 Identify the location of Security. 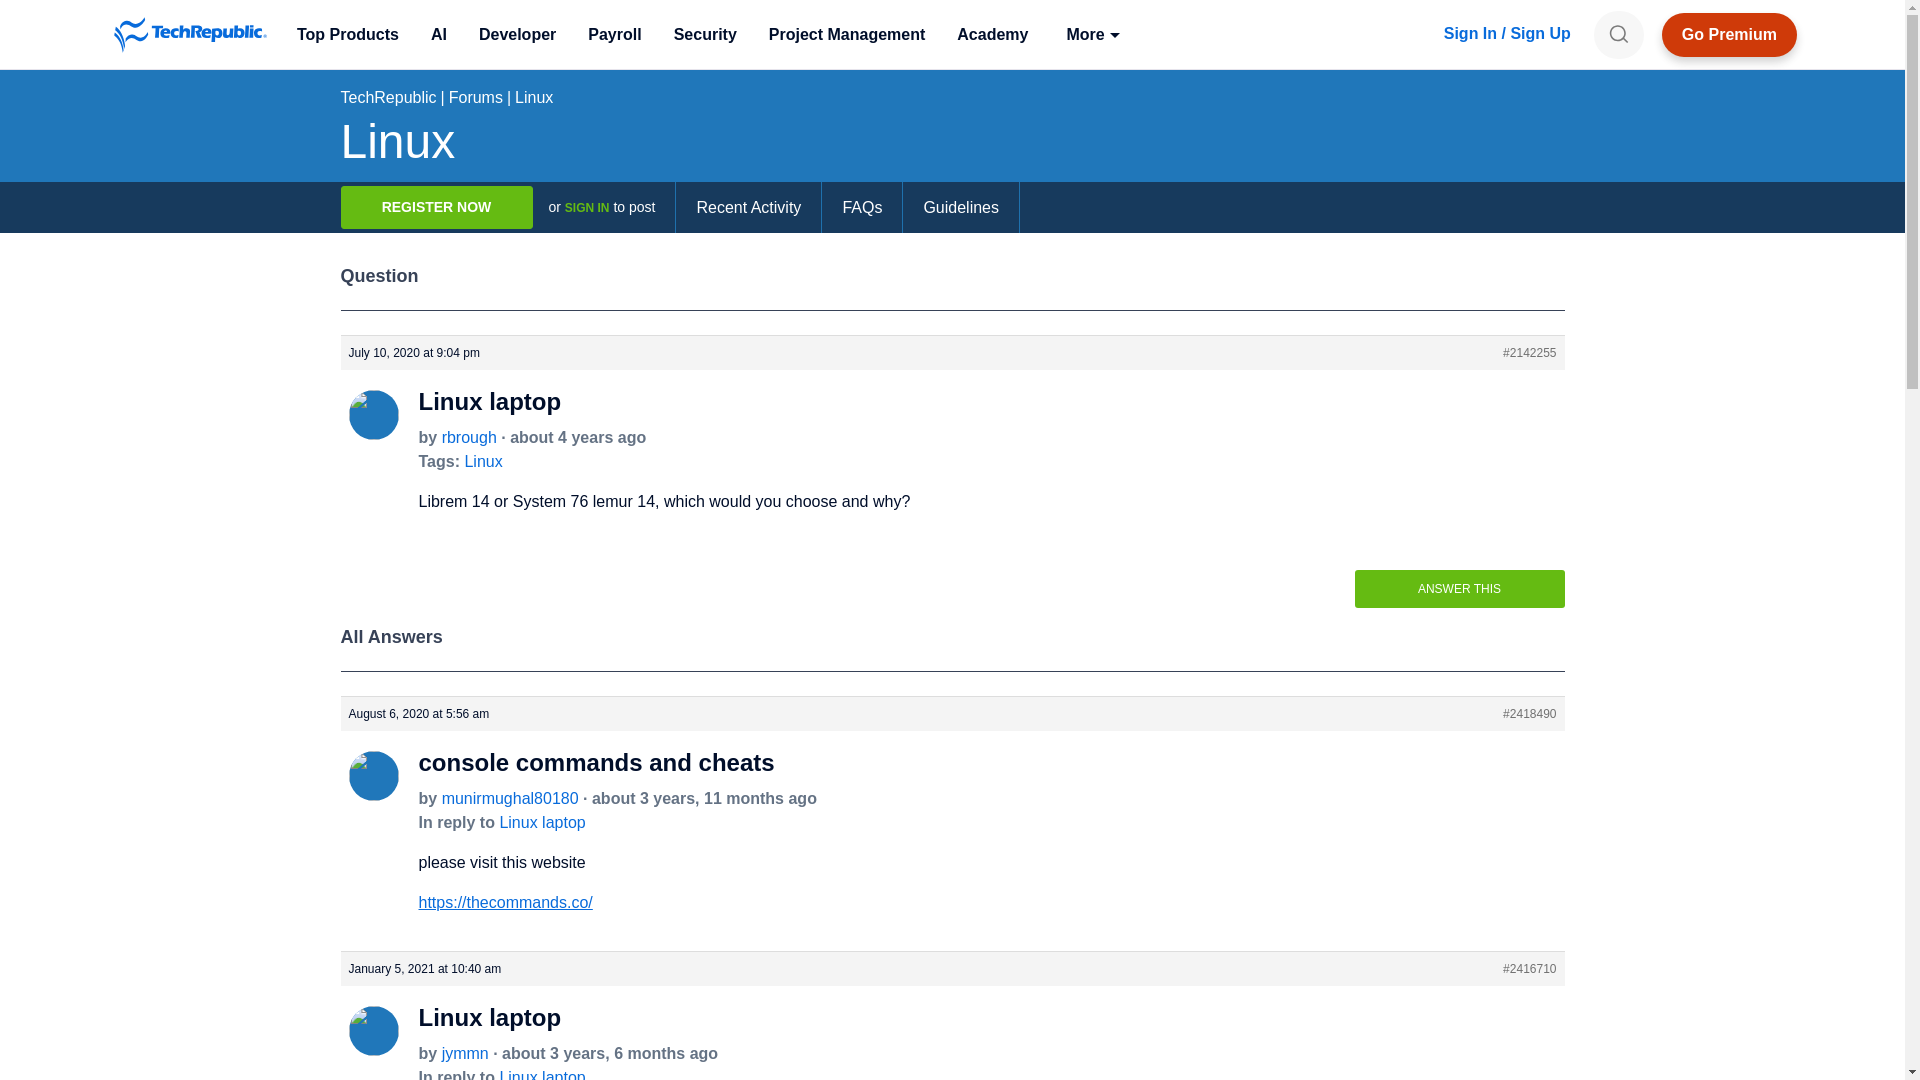
(705, 34).